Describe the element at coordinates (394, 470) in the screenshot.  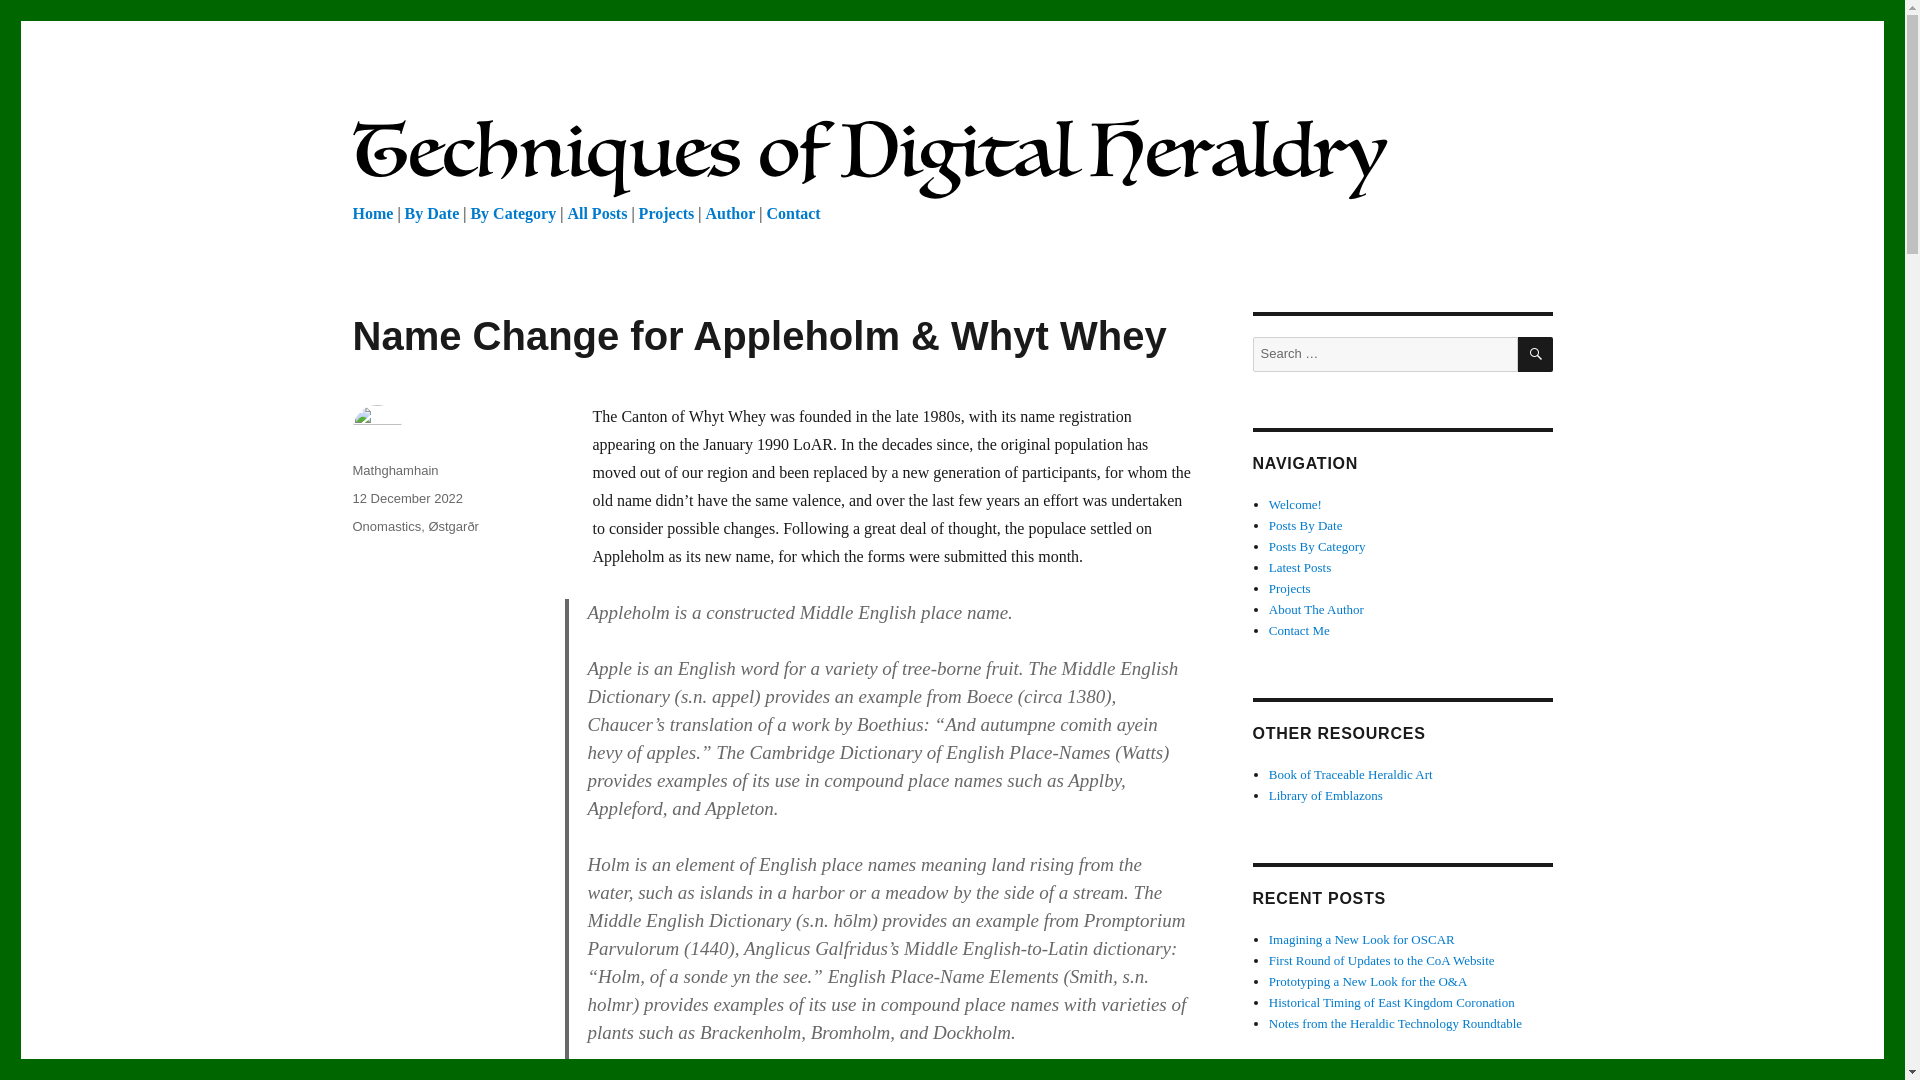
I see `Mathghamhain` at that location.